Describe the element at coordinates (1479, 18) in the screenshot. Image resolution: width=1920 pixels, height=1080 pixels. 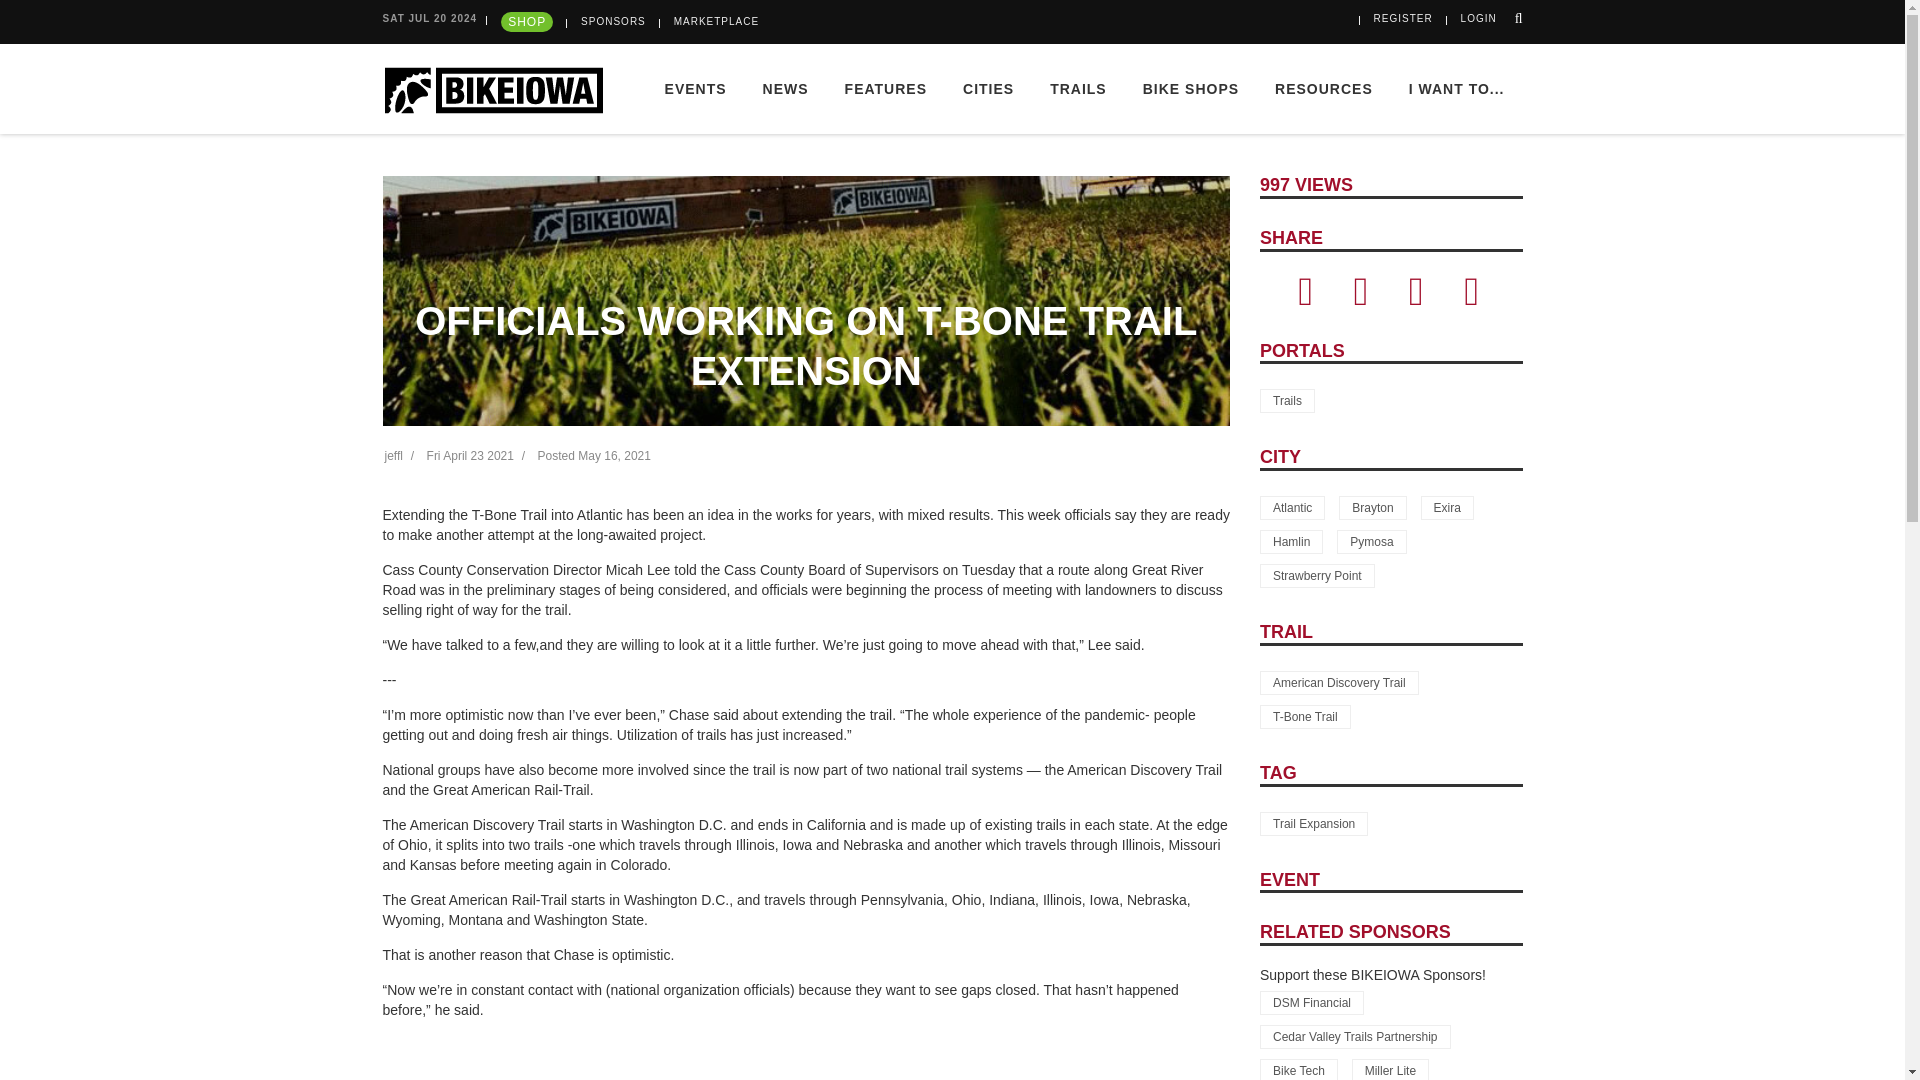
I see `LOGIN` at that location.